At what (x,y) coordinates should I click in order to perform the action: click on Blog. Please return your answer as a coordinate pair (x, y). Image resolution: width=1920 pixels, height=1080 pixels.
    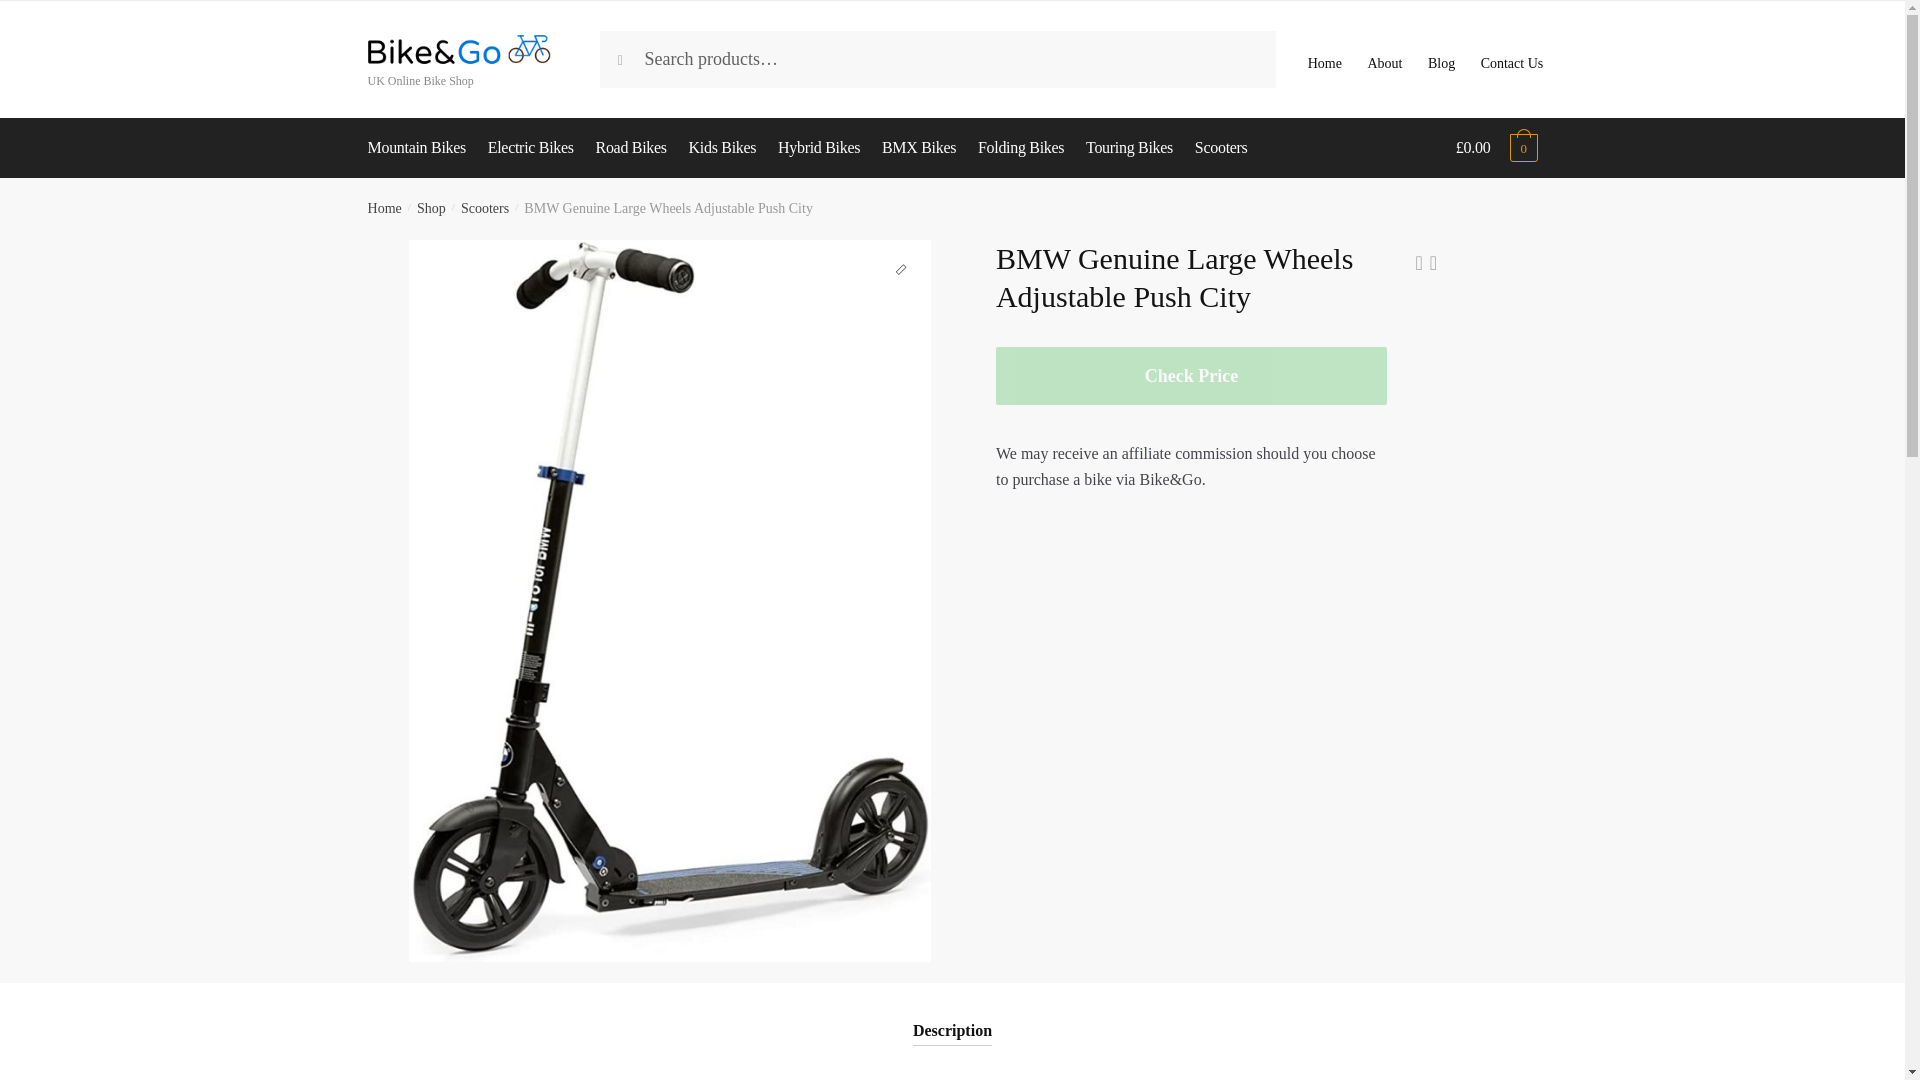
    Looking at the image, I should click on (1442, 58).